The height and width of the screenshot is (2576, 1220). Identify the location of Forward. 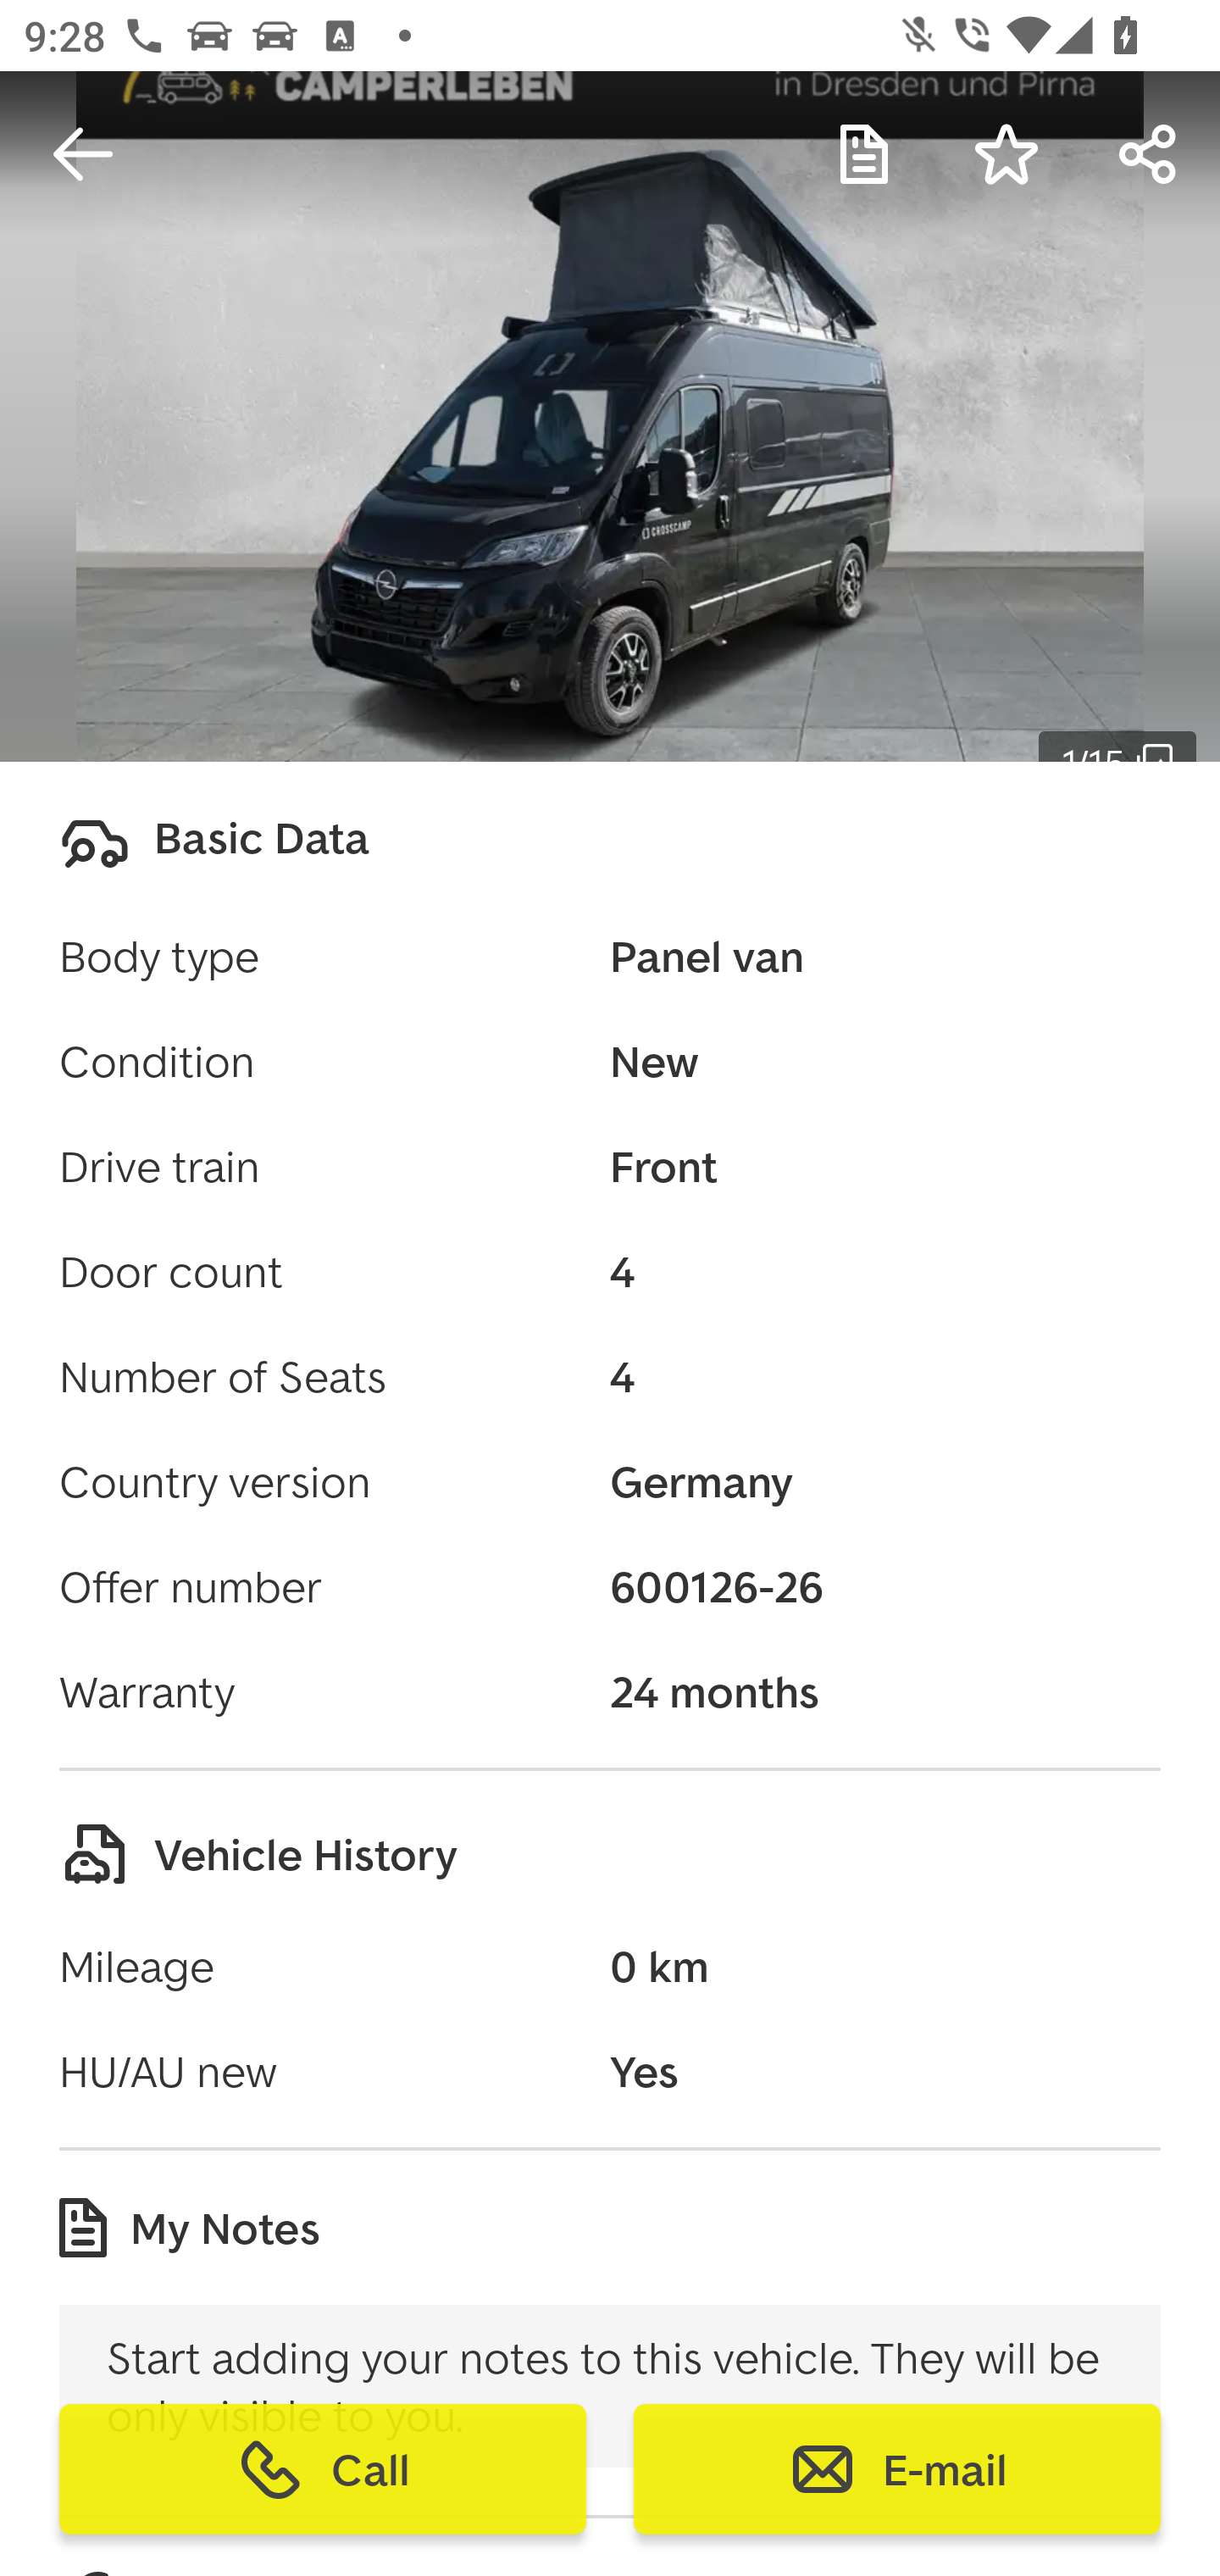
(1149, 154).